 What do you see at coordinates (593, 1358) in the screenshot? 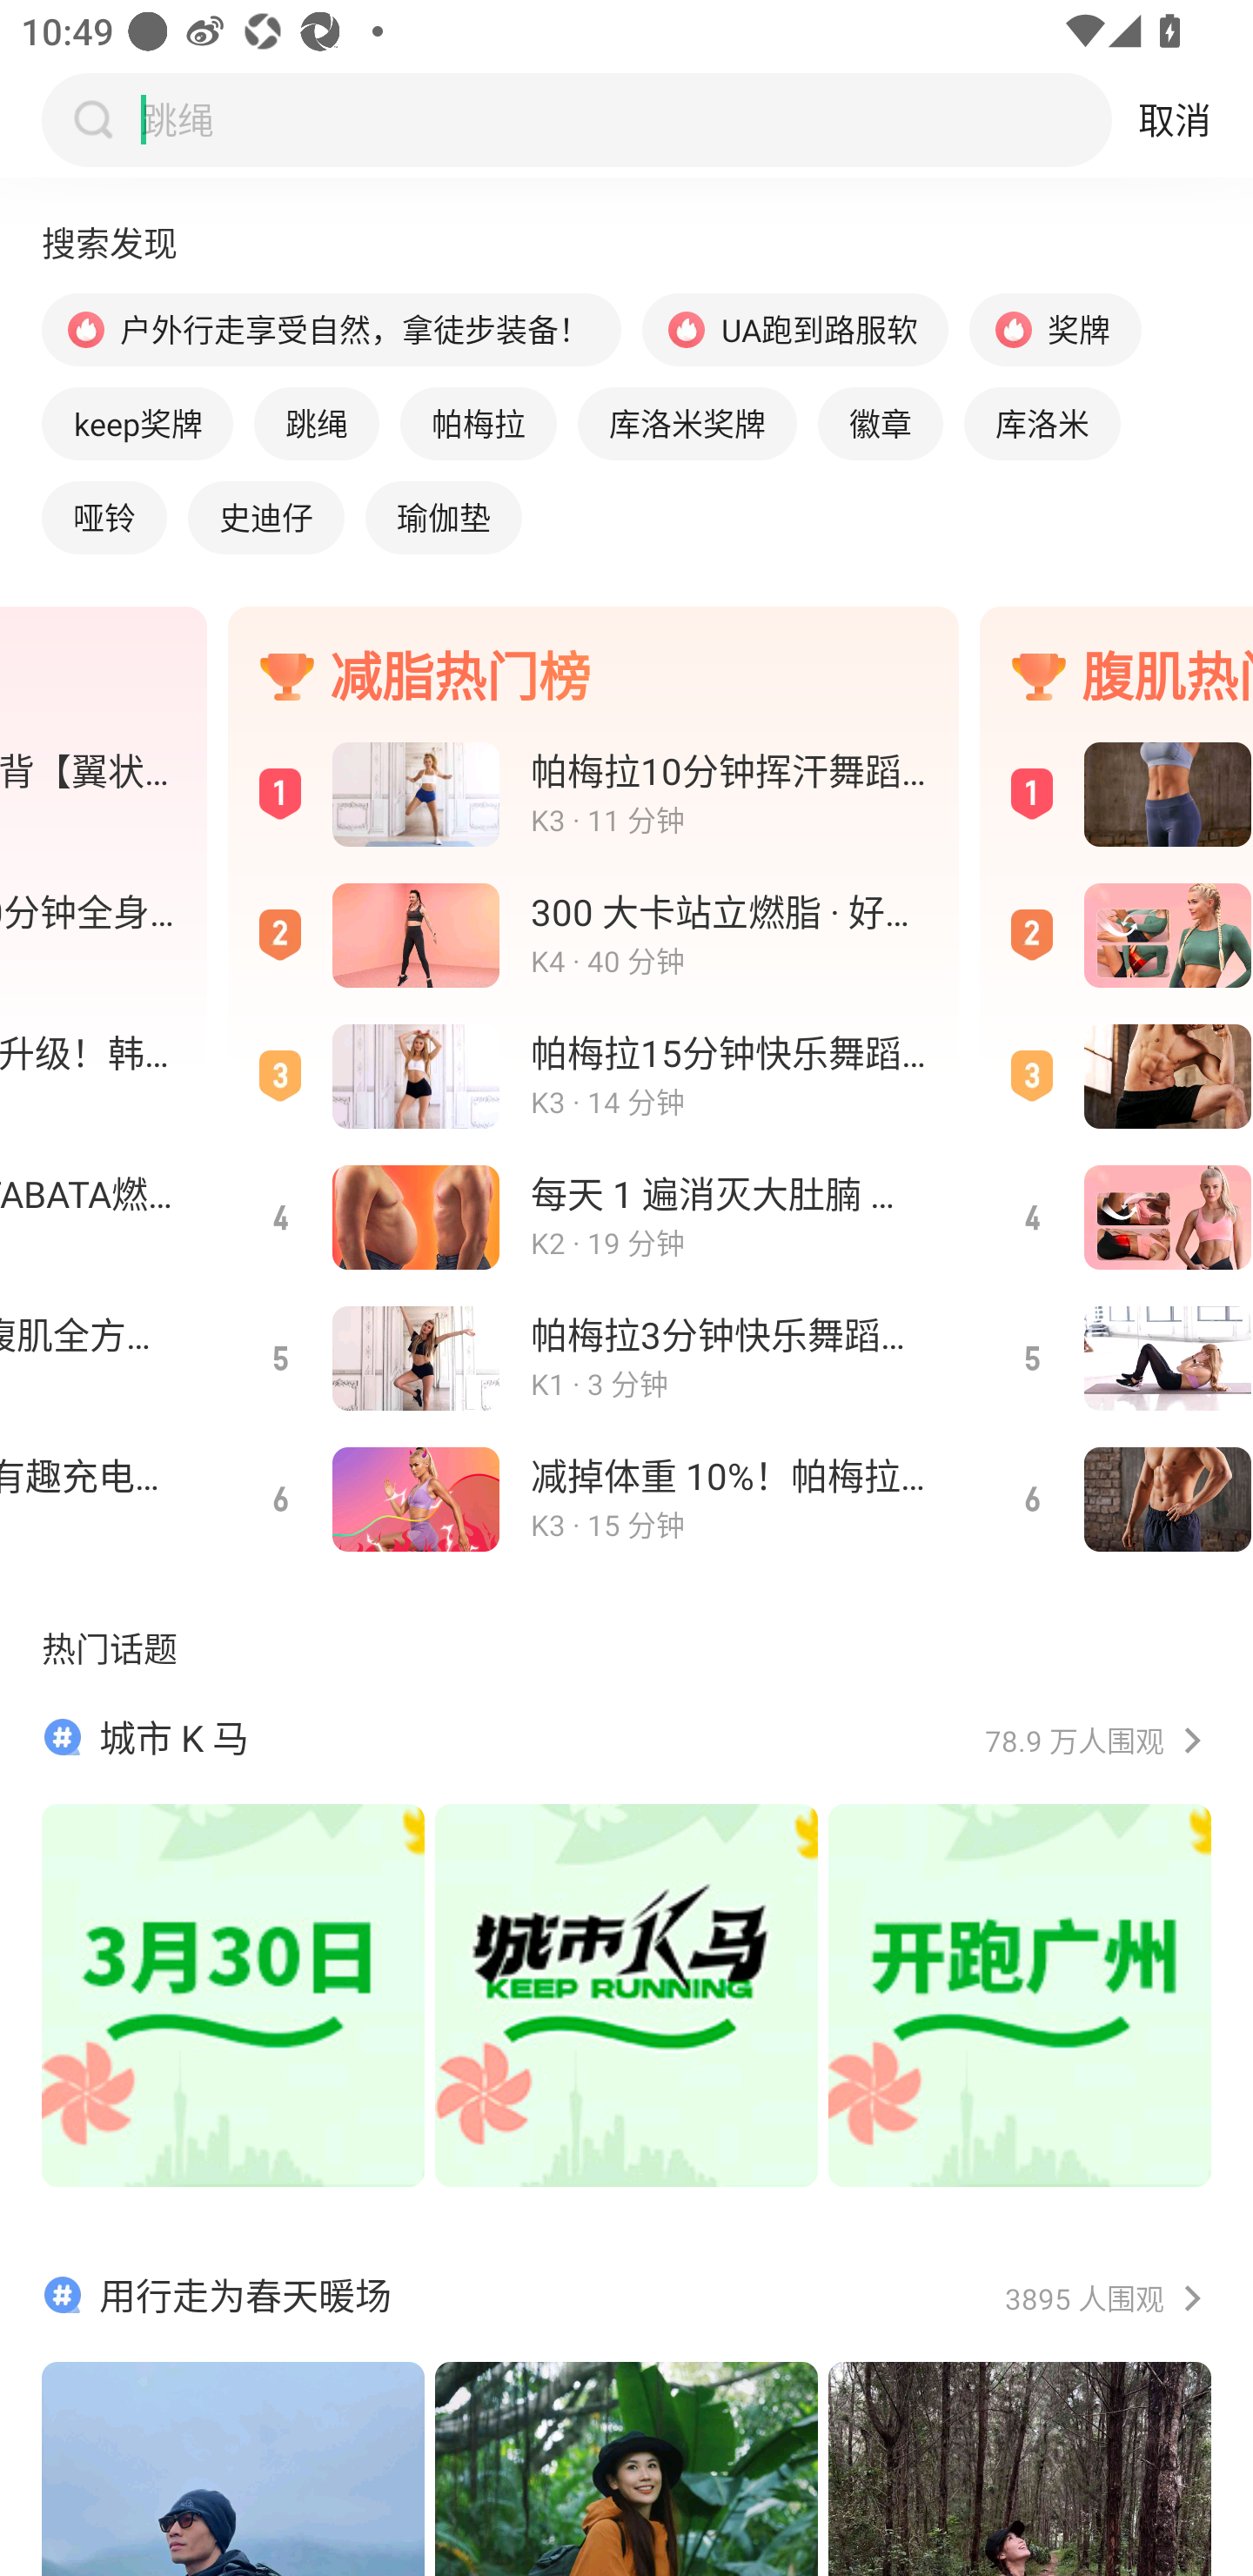
I see `5 热门课榜 帕梅拉3分钟快乐舞蹈操 全身热身唤醒 K1 · 3 分钟` at bounding box center [593, 1358].